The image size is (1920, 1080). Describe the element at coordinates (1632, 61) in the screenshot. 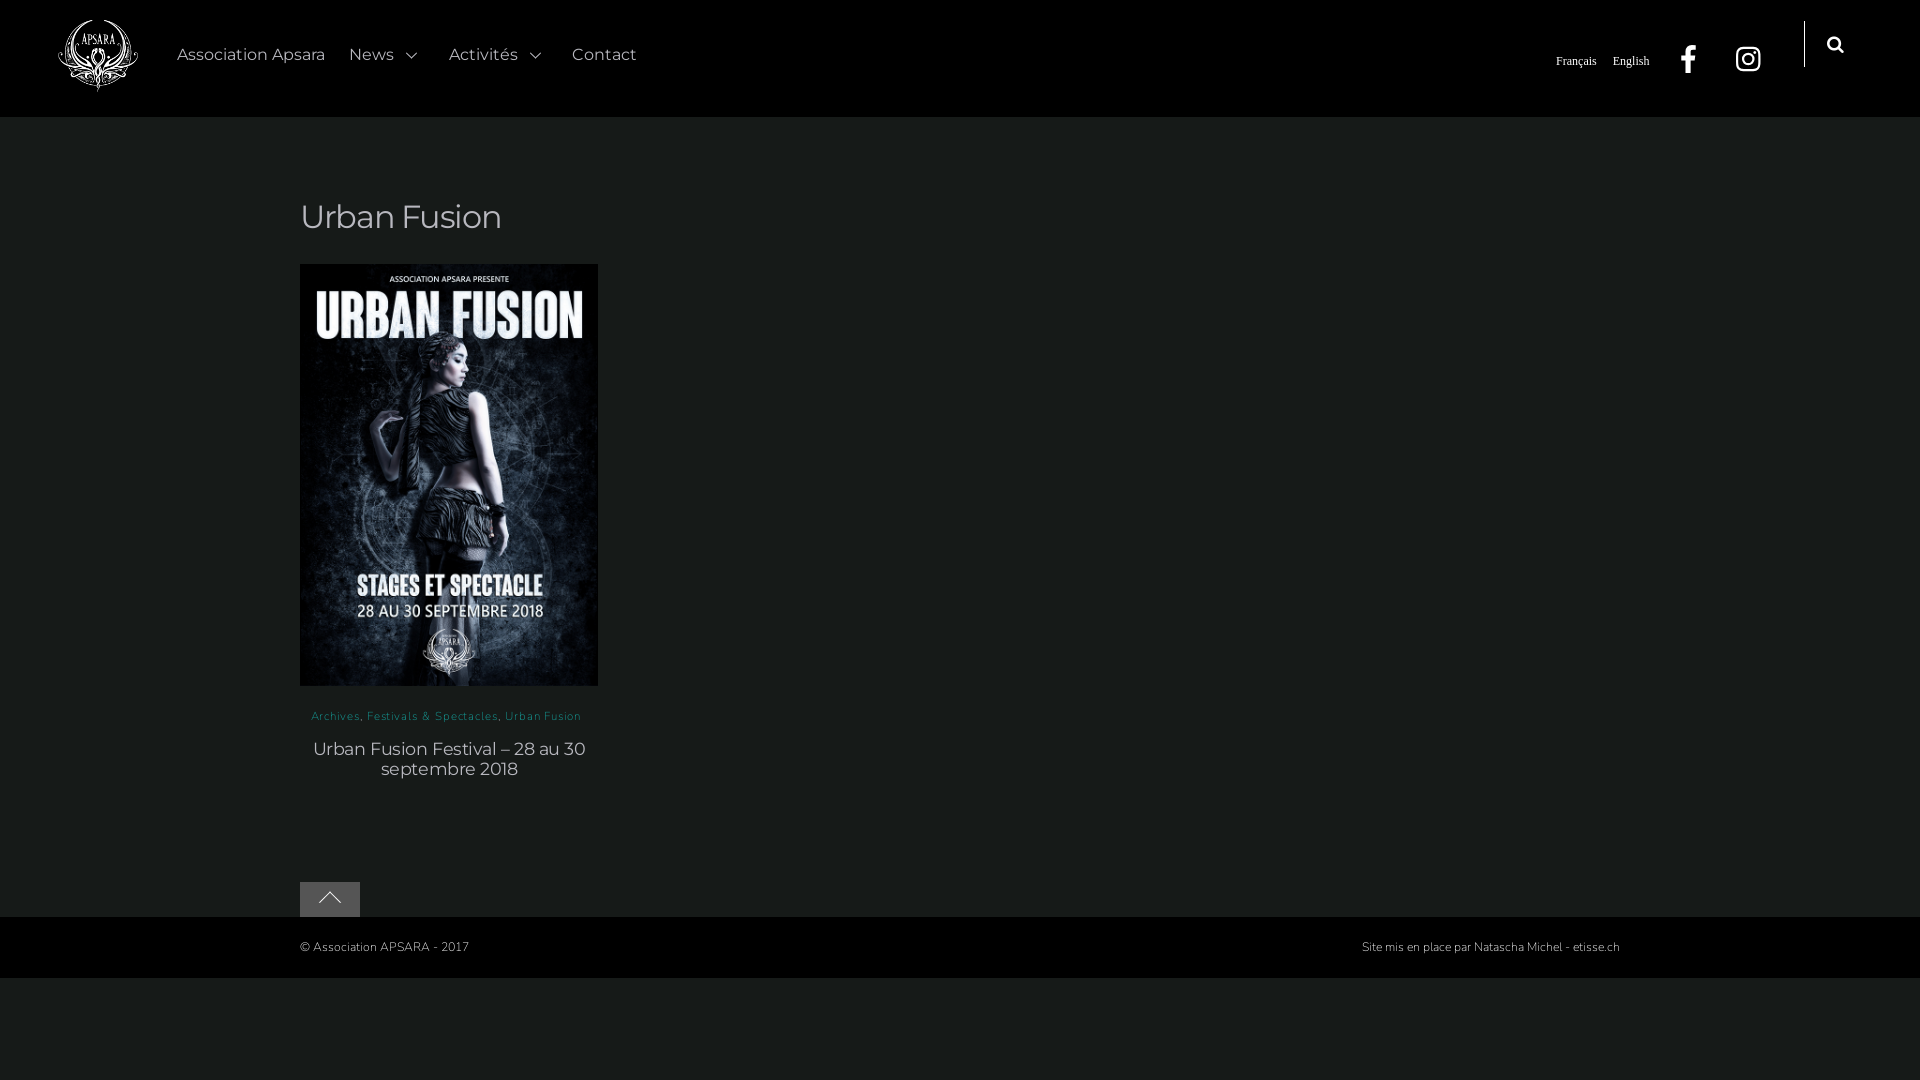

I see `English` at that location.